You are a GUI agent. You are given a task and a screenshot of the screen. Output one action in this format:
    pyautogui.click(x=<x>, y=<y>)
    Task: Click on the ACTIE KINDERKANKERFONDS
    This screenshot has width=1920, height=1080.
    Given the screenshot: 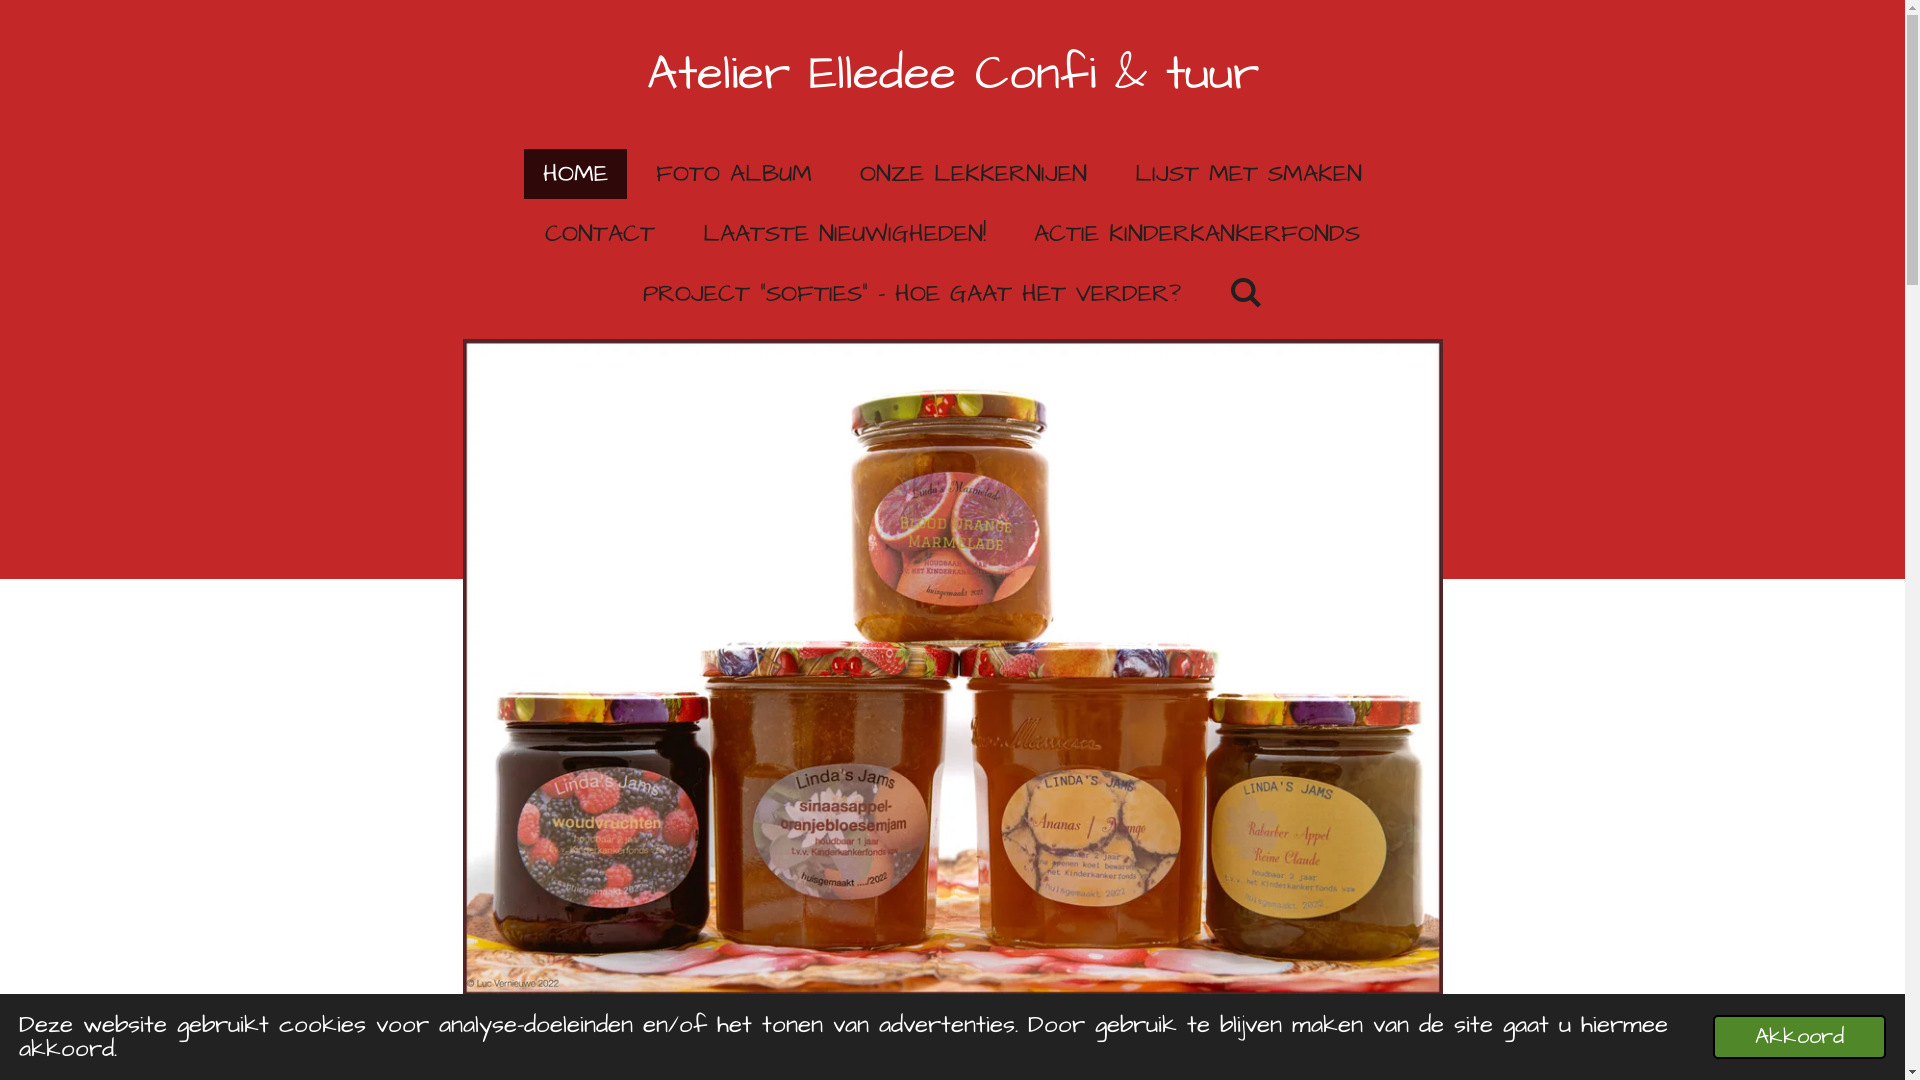 What is the action you would take?
    pyautogui.click(x=1197, y=234)
    